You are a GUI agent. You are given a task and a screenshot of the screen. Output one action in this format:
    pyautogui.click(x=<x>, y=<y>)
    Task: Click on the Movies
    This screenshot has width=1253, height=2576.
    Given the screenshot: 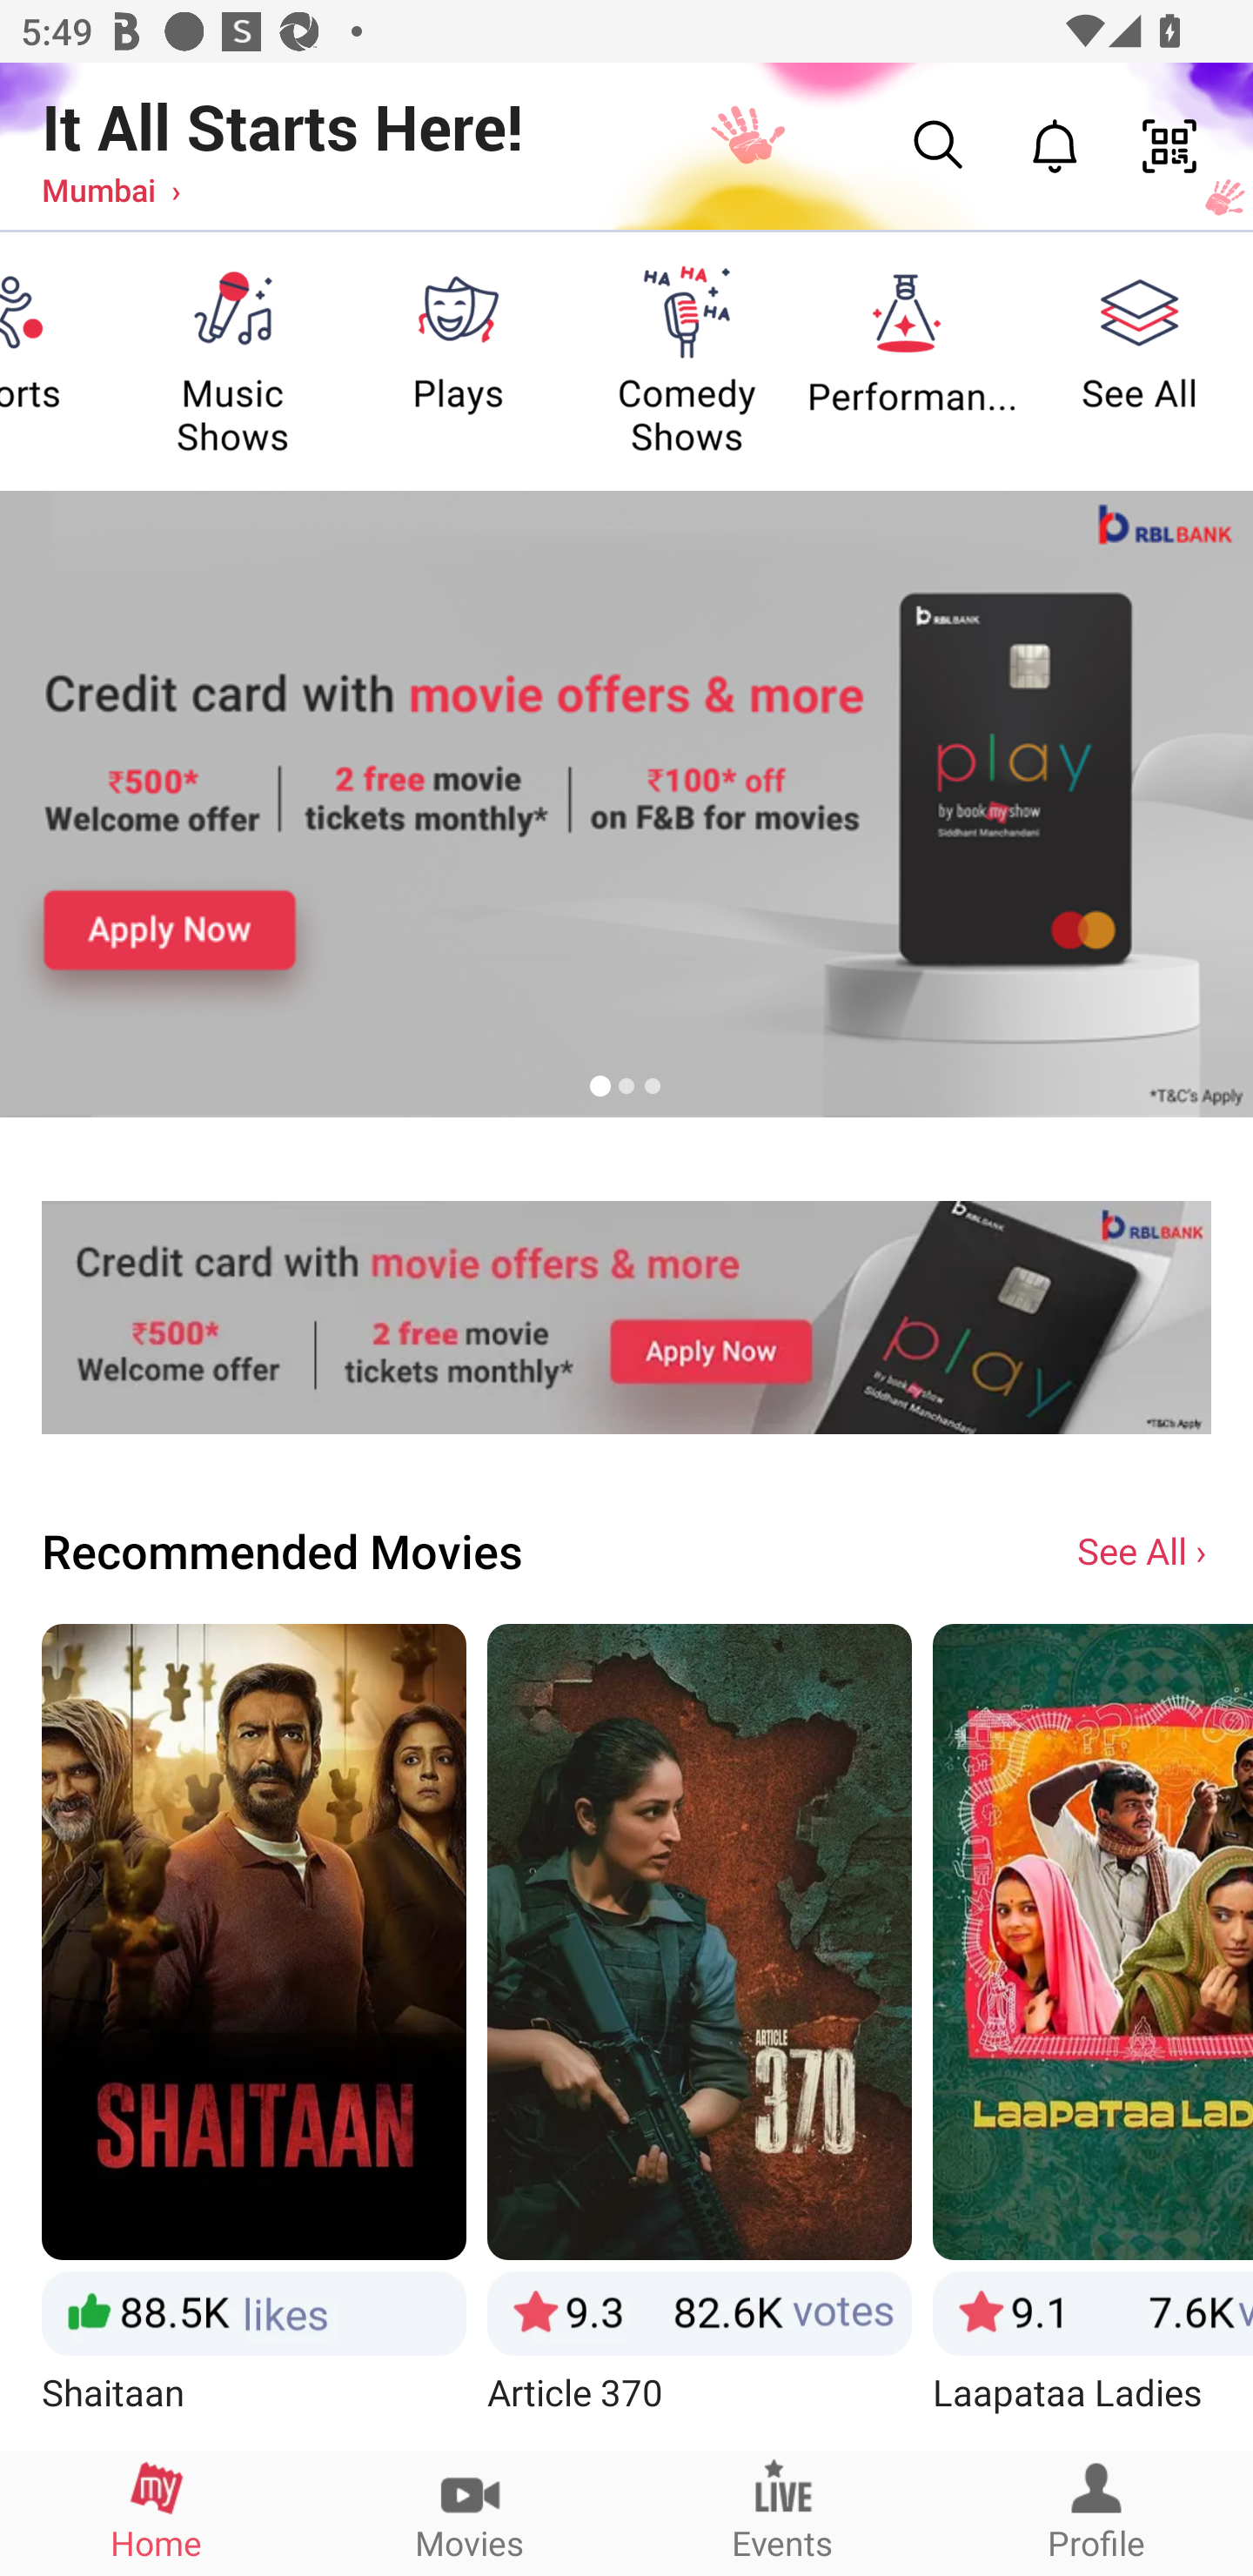 What is the action you would take?
    pyautogui.click(x=470, y=2512)
    